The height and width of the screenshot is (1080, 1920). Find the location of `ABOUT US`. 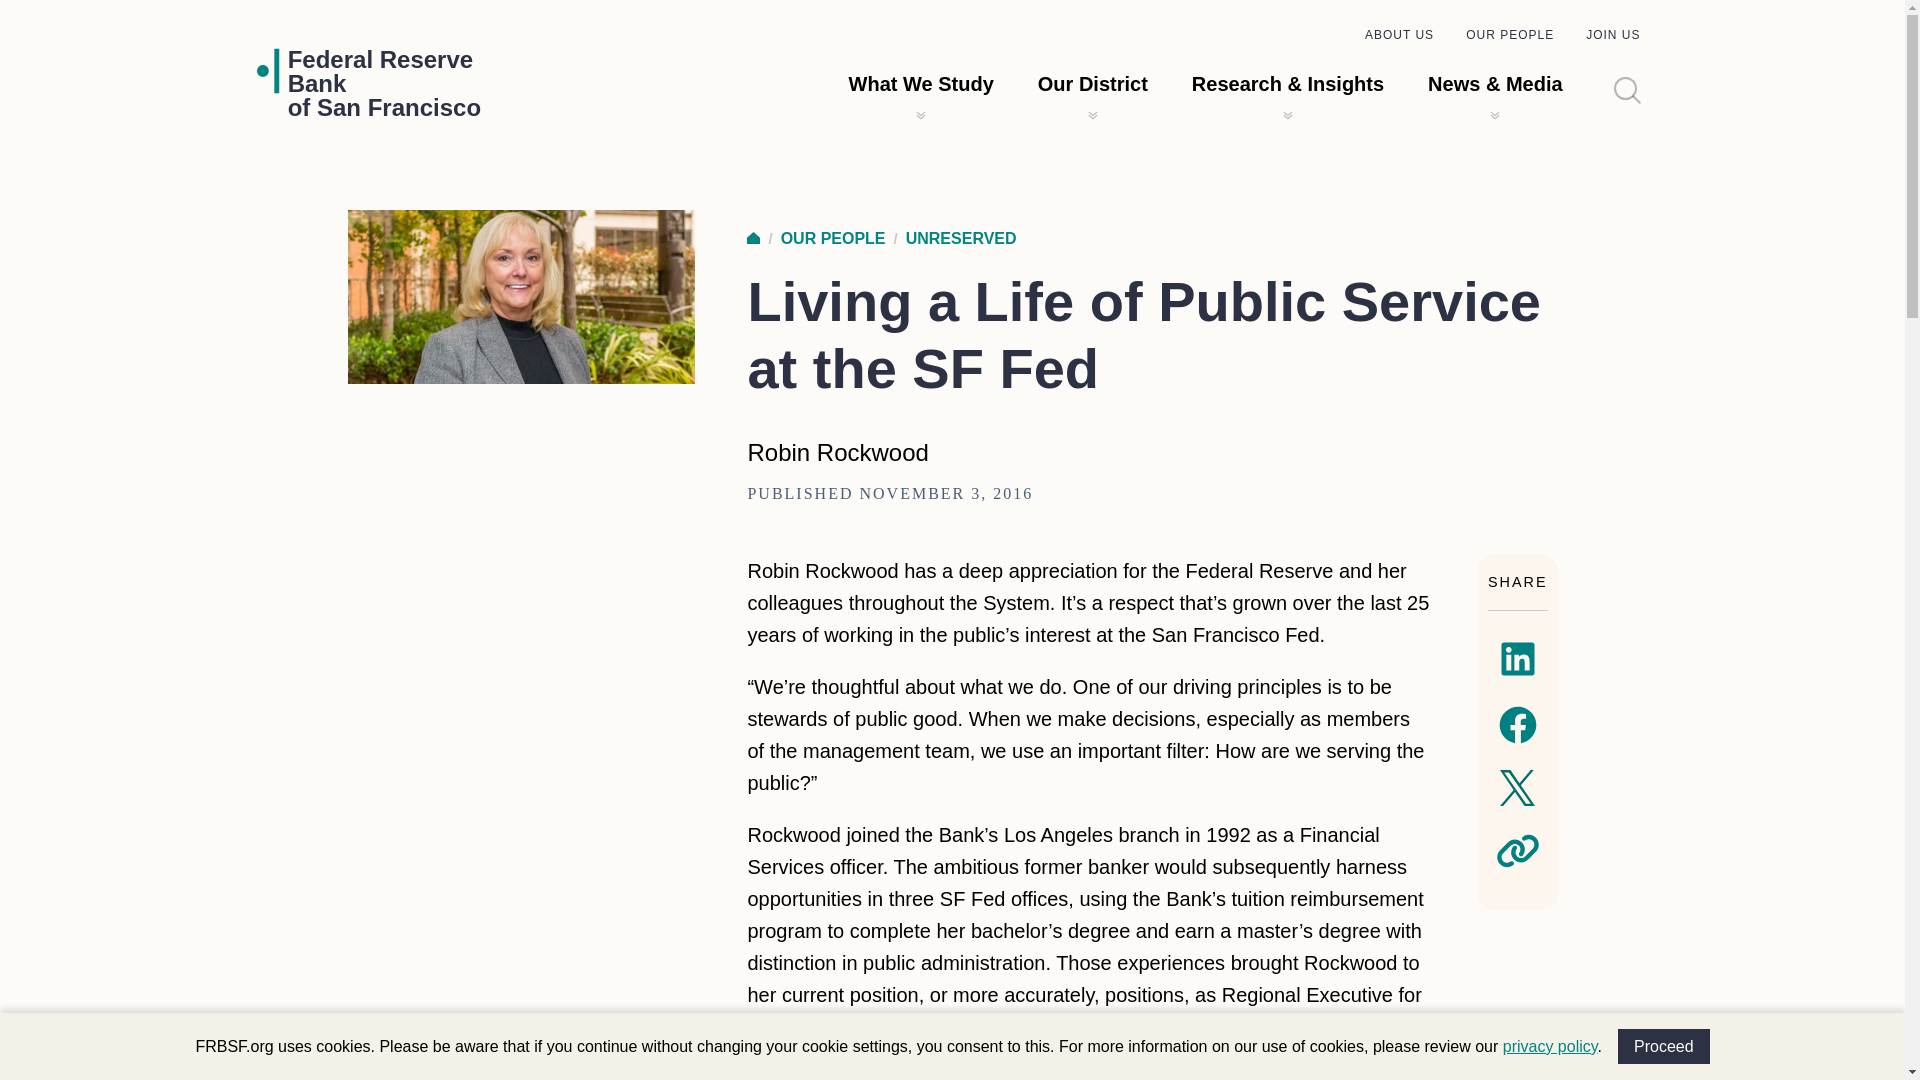

ABOUT US is located at coordinates (1400, 35).